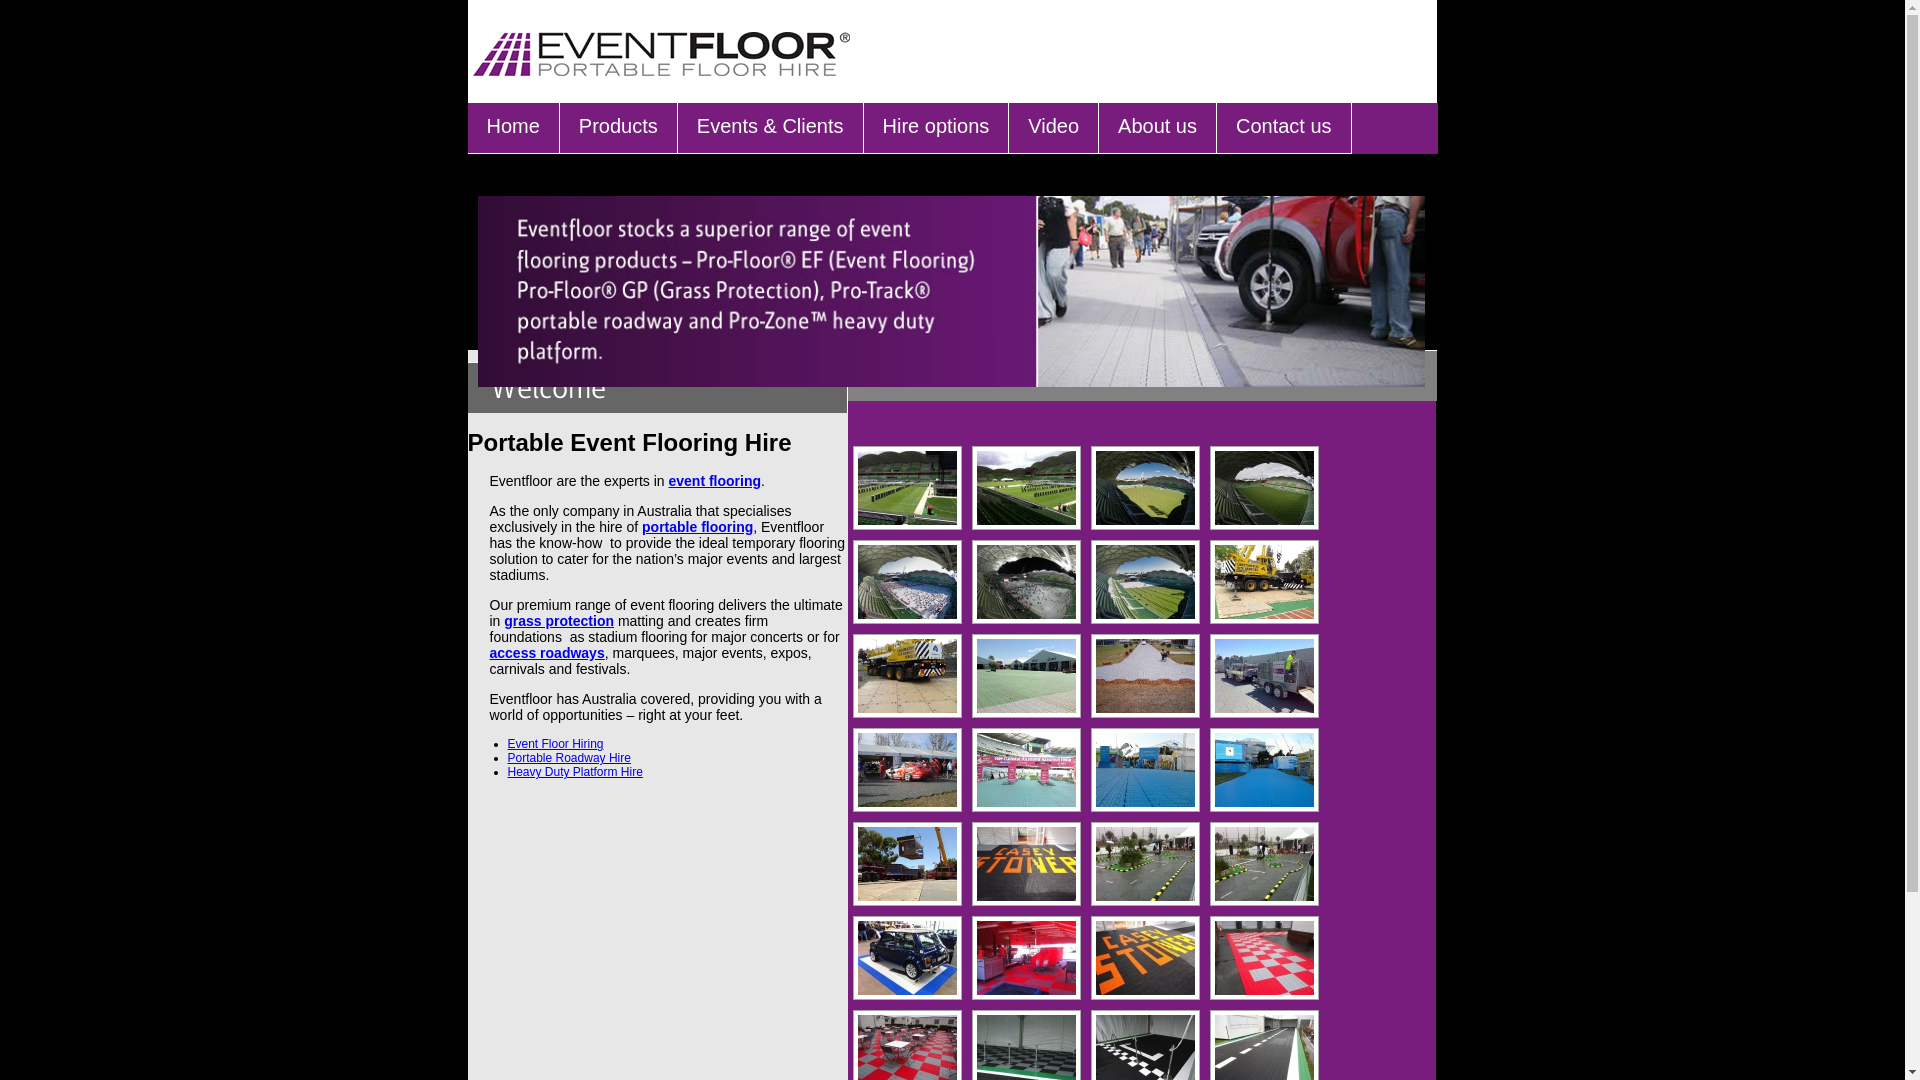 This screenshot has height=1080, width=1920. I want to click on Hire options, so click(936, 128).